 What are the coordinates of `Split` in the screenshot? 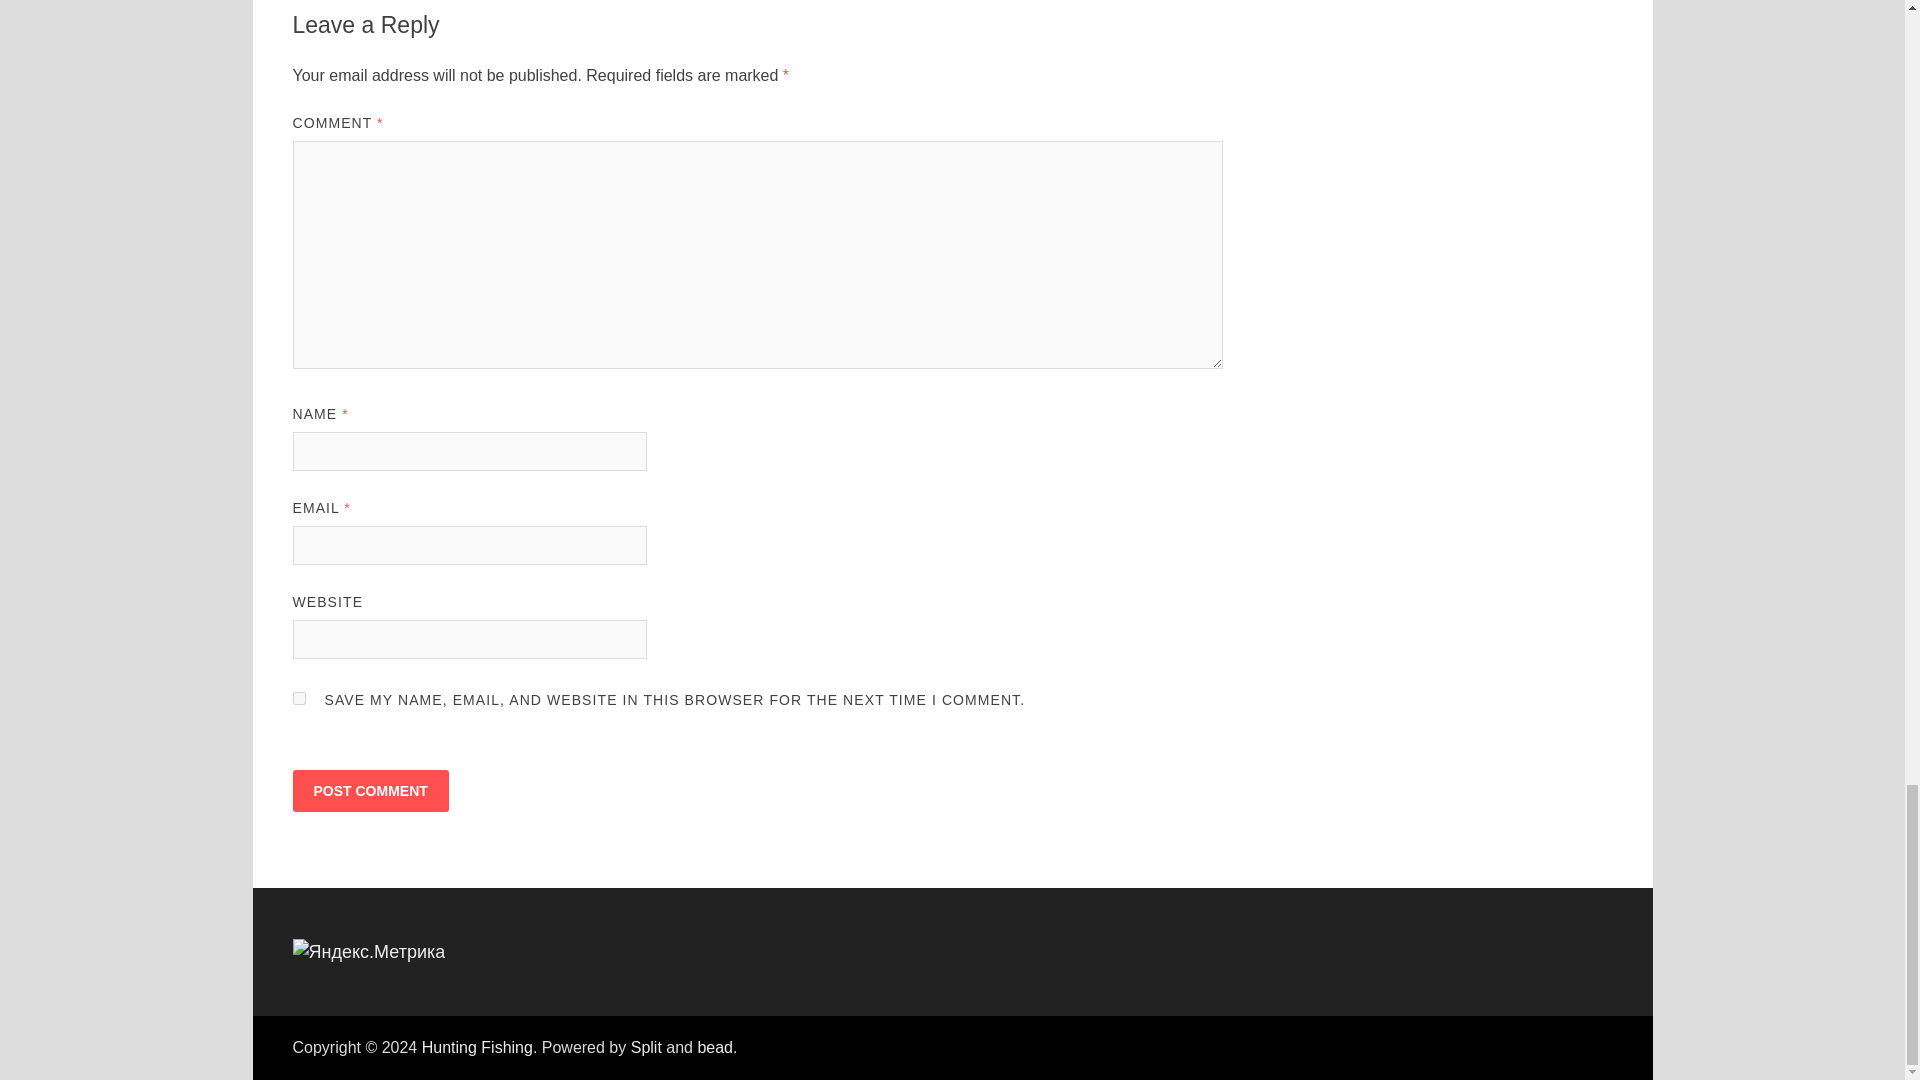 It's located at (646, 1047).